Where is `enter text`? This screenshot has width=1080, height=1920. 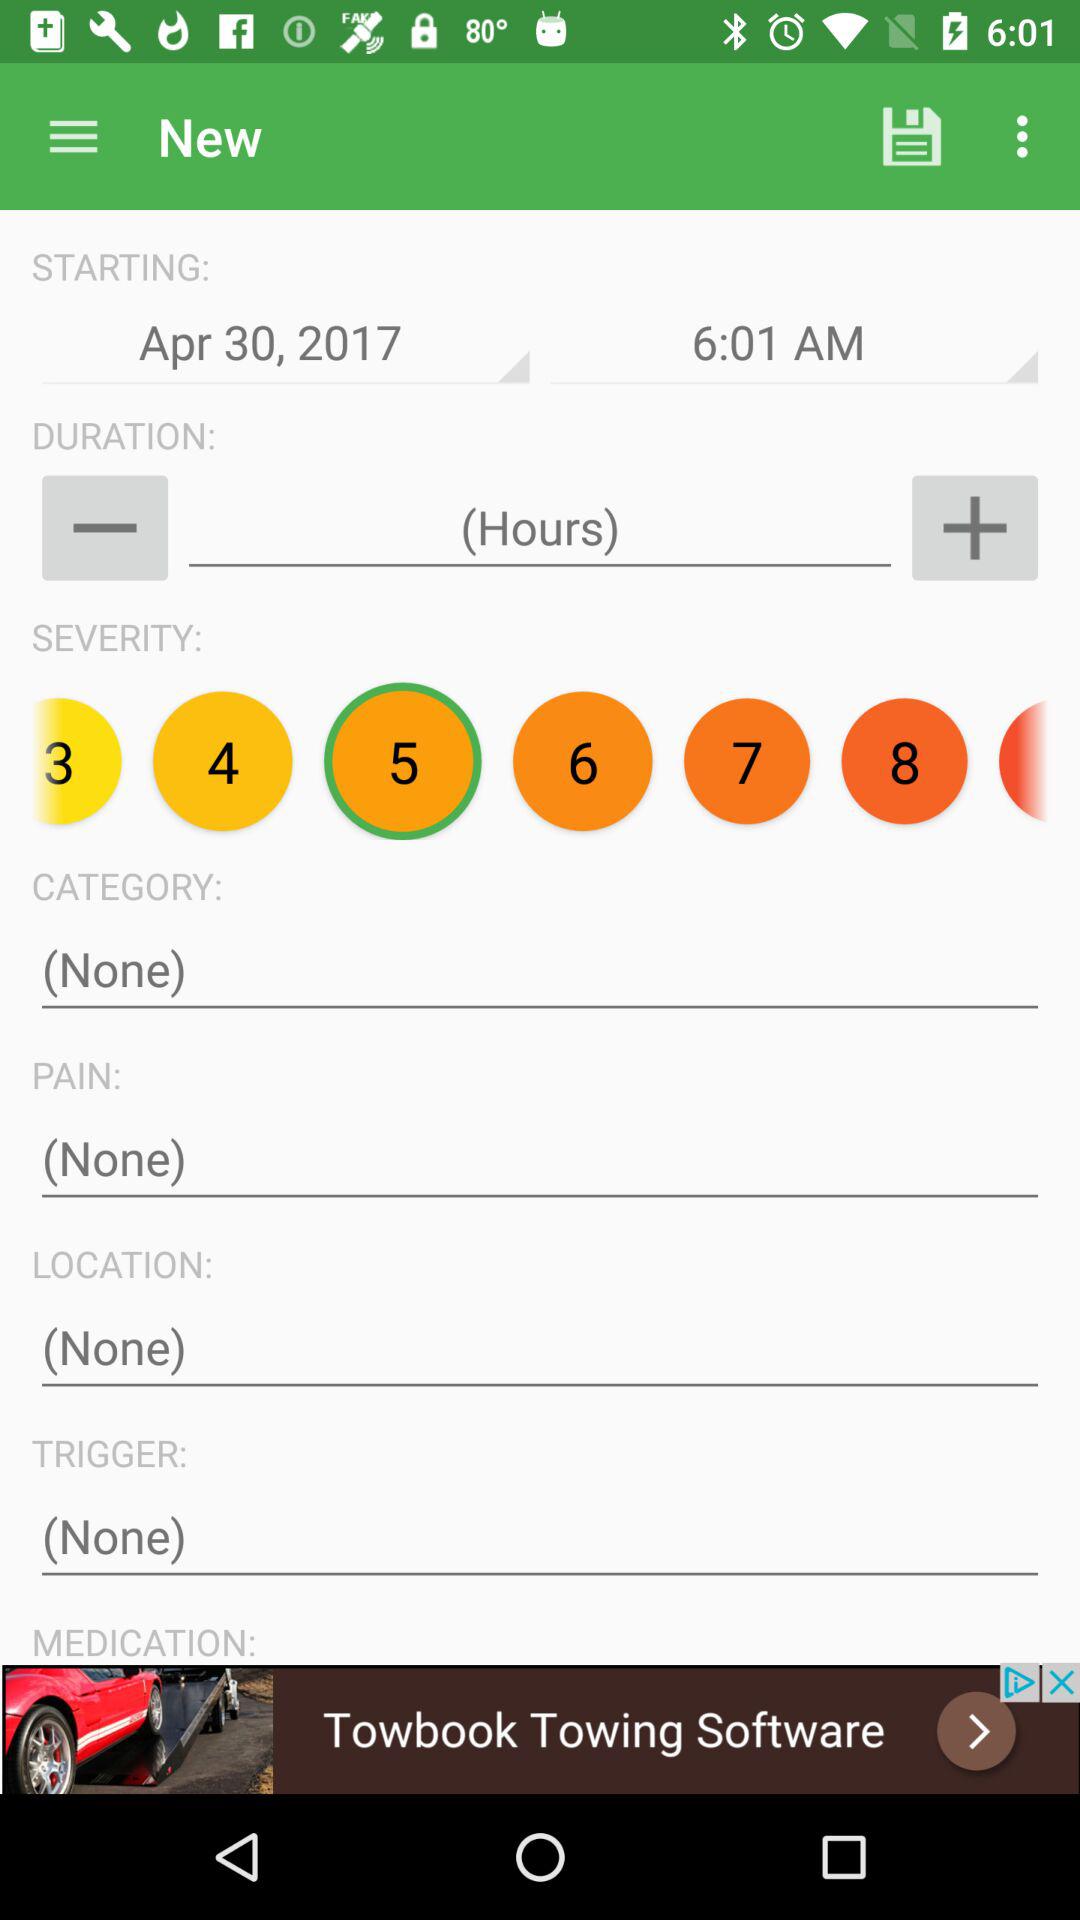
enter text is located at coordinates (540, 970).